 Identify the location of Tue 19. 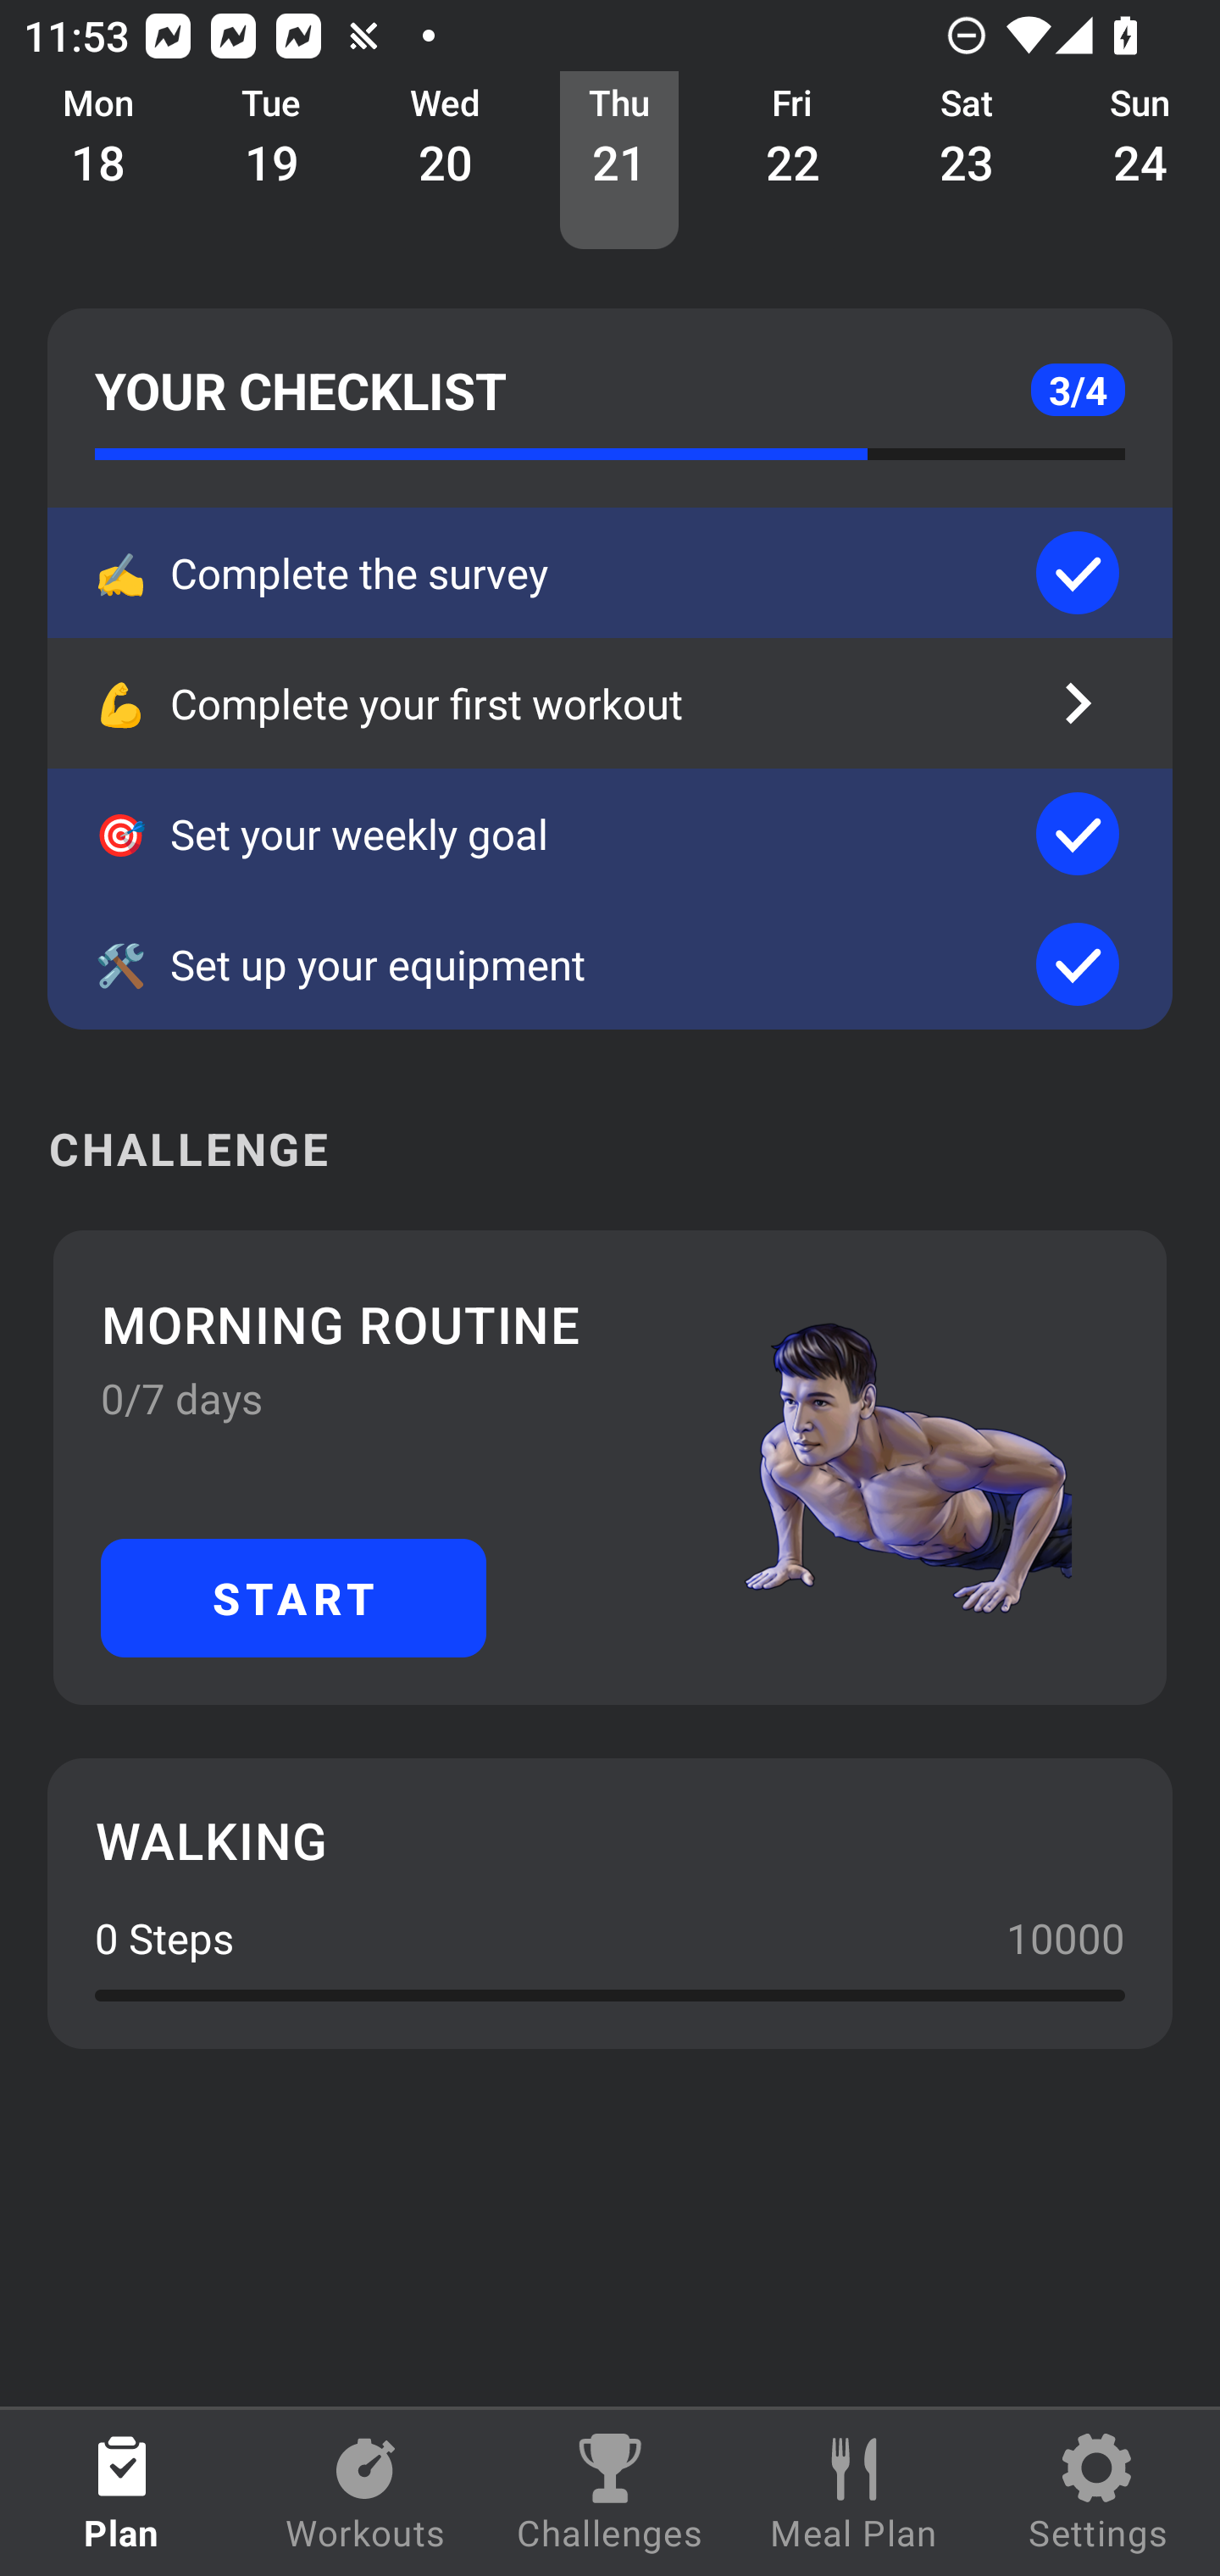
(271, 161).